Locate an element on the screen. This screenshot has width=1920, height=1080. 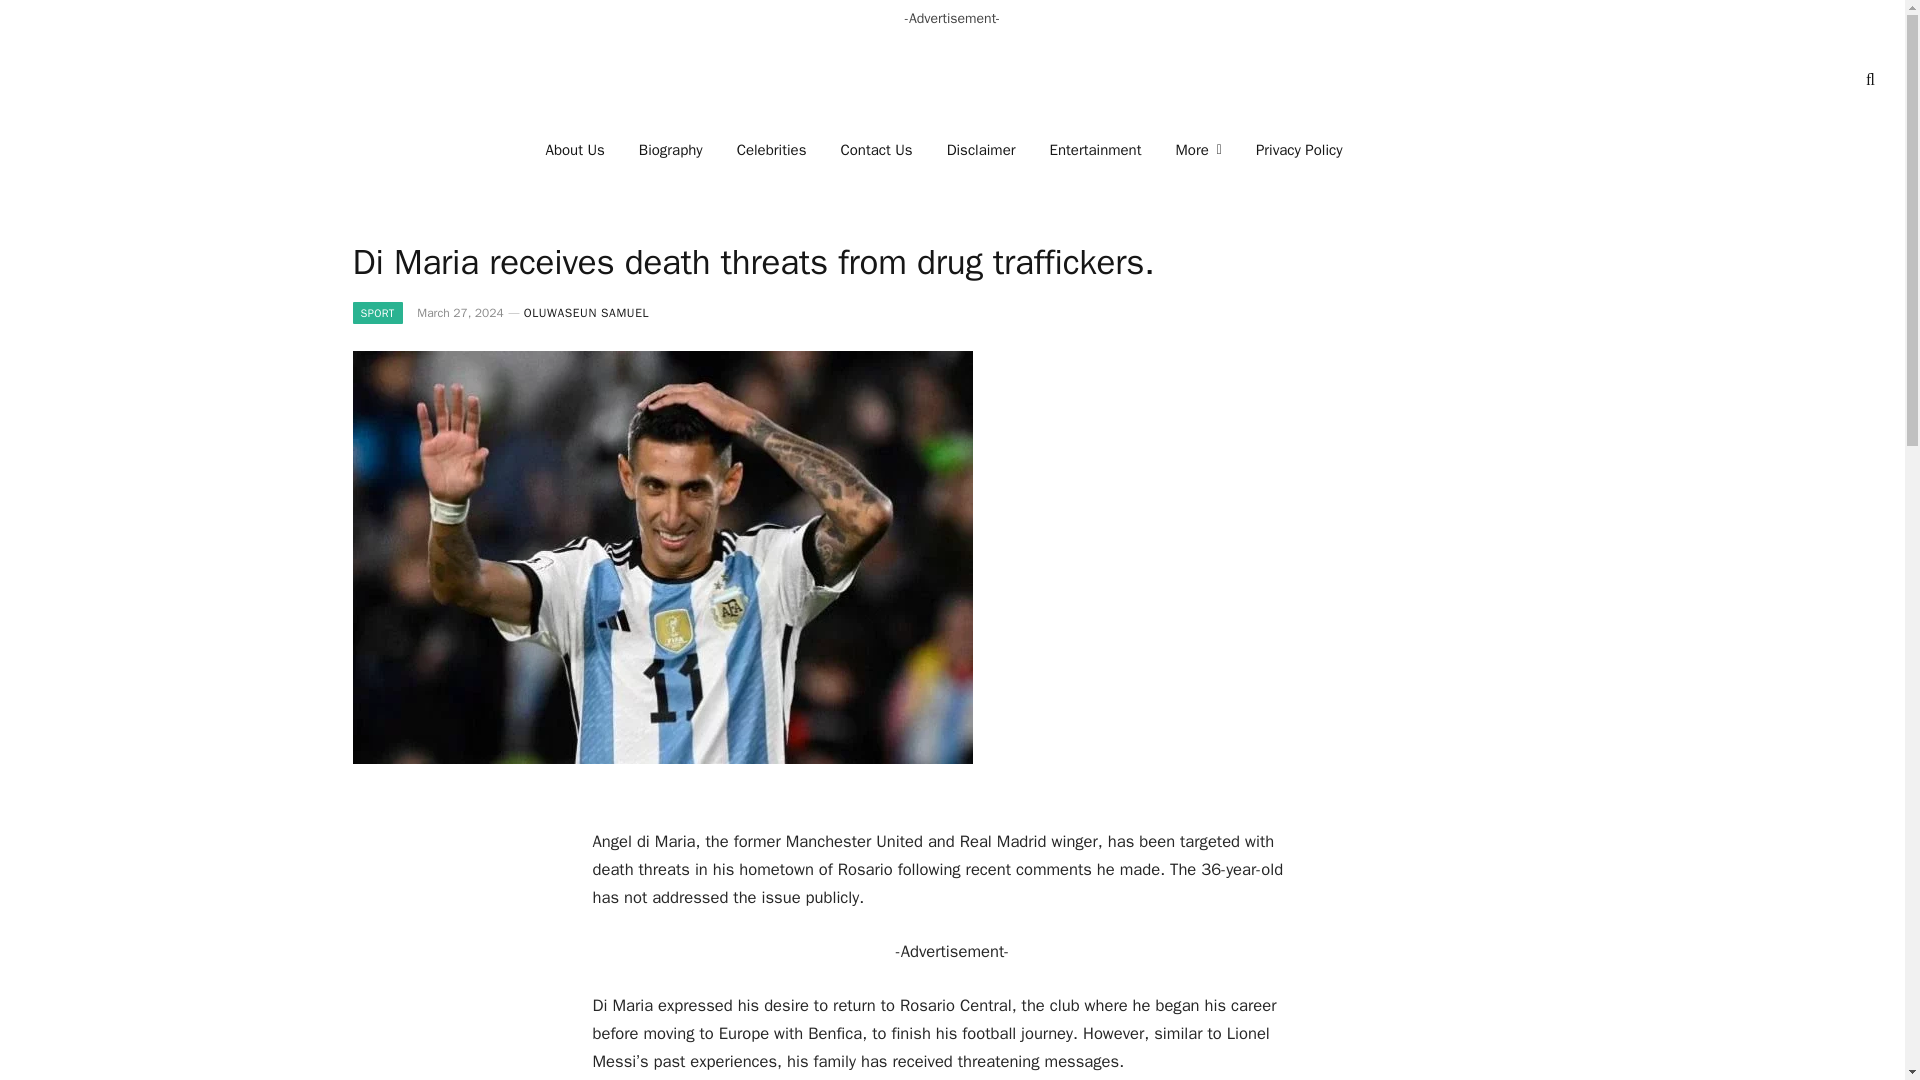
Di Maria receives death threats from drug traffickers. is located at coordinates (661, 758).